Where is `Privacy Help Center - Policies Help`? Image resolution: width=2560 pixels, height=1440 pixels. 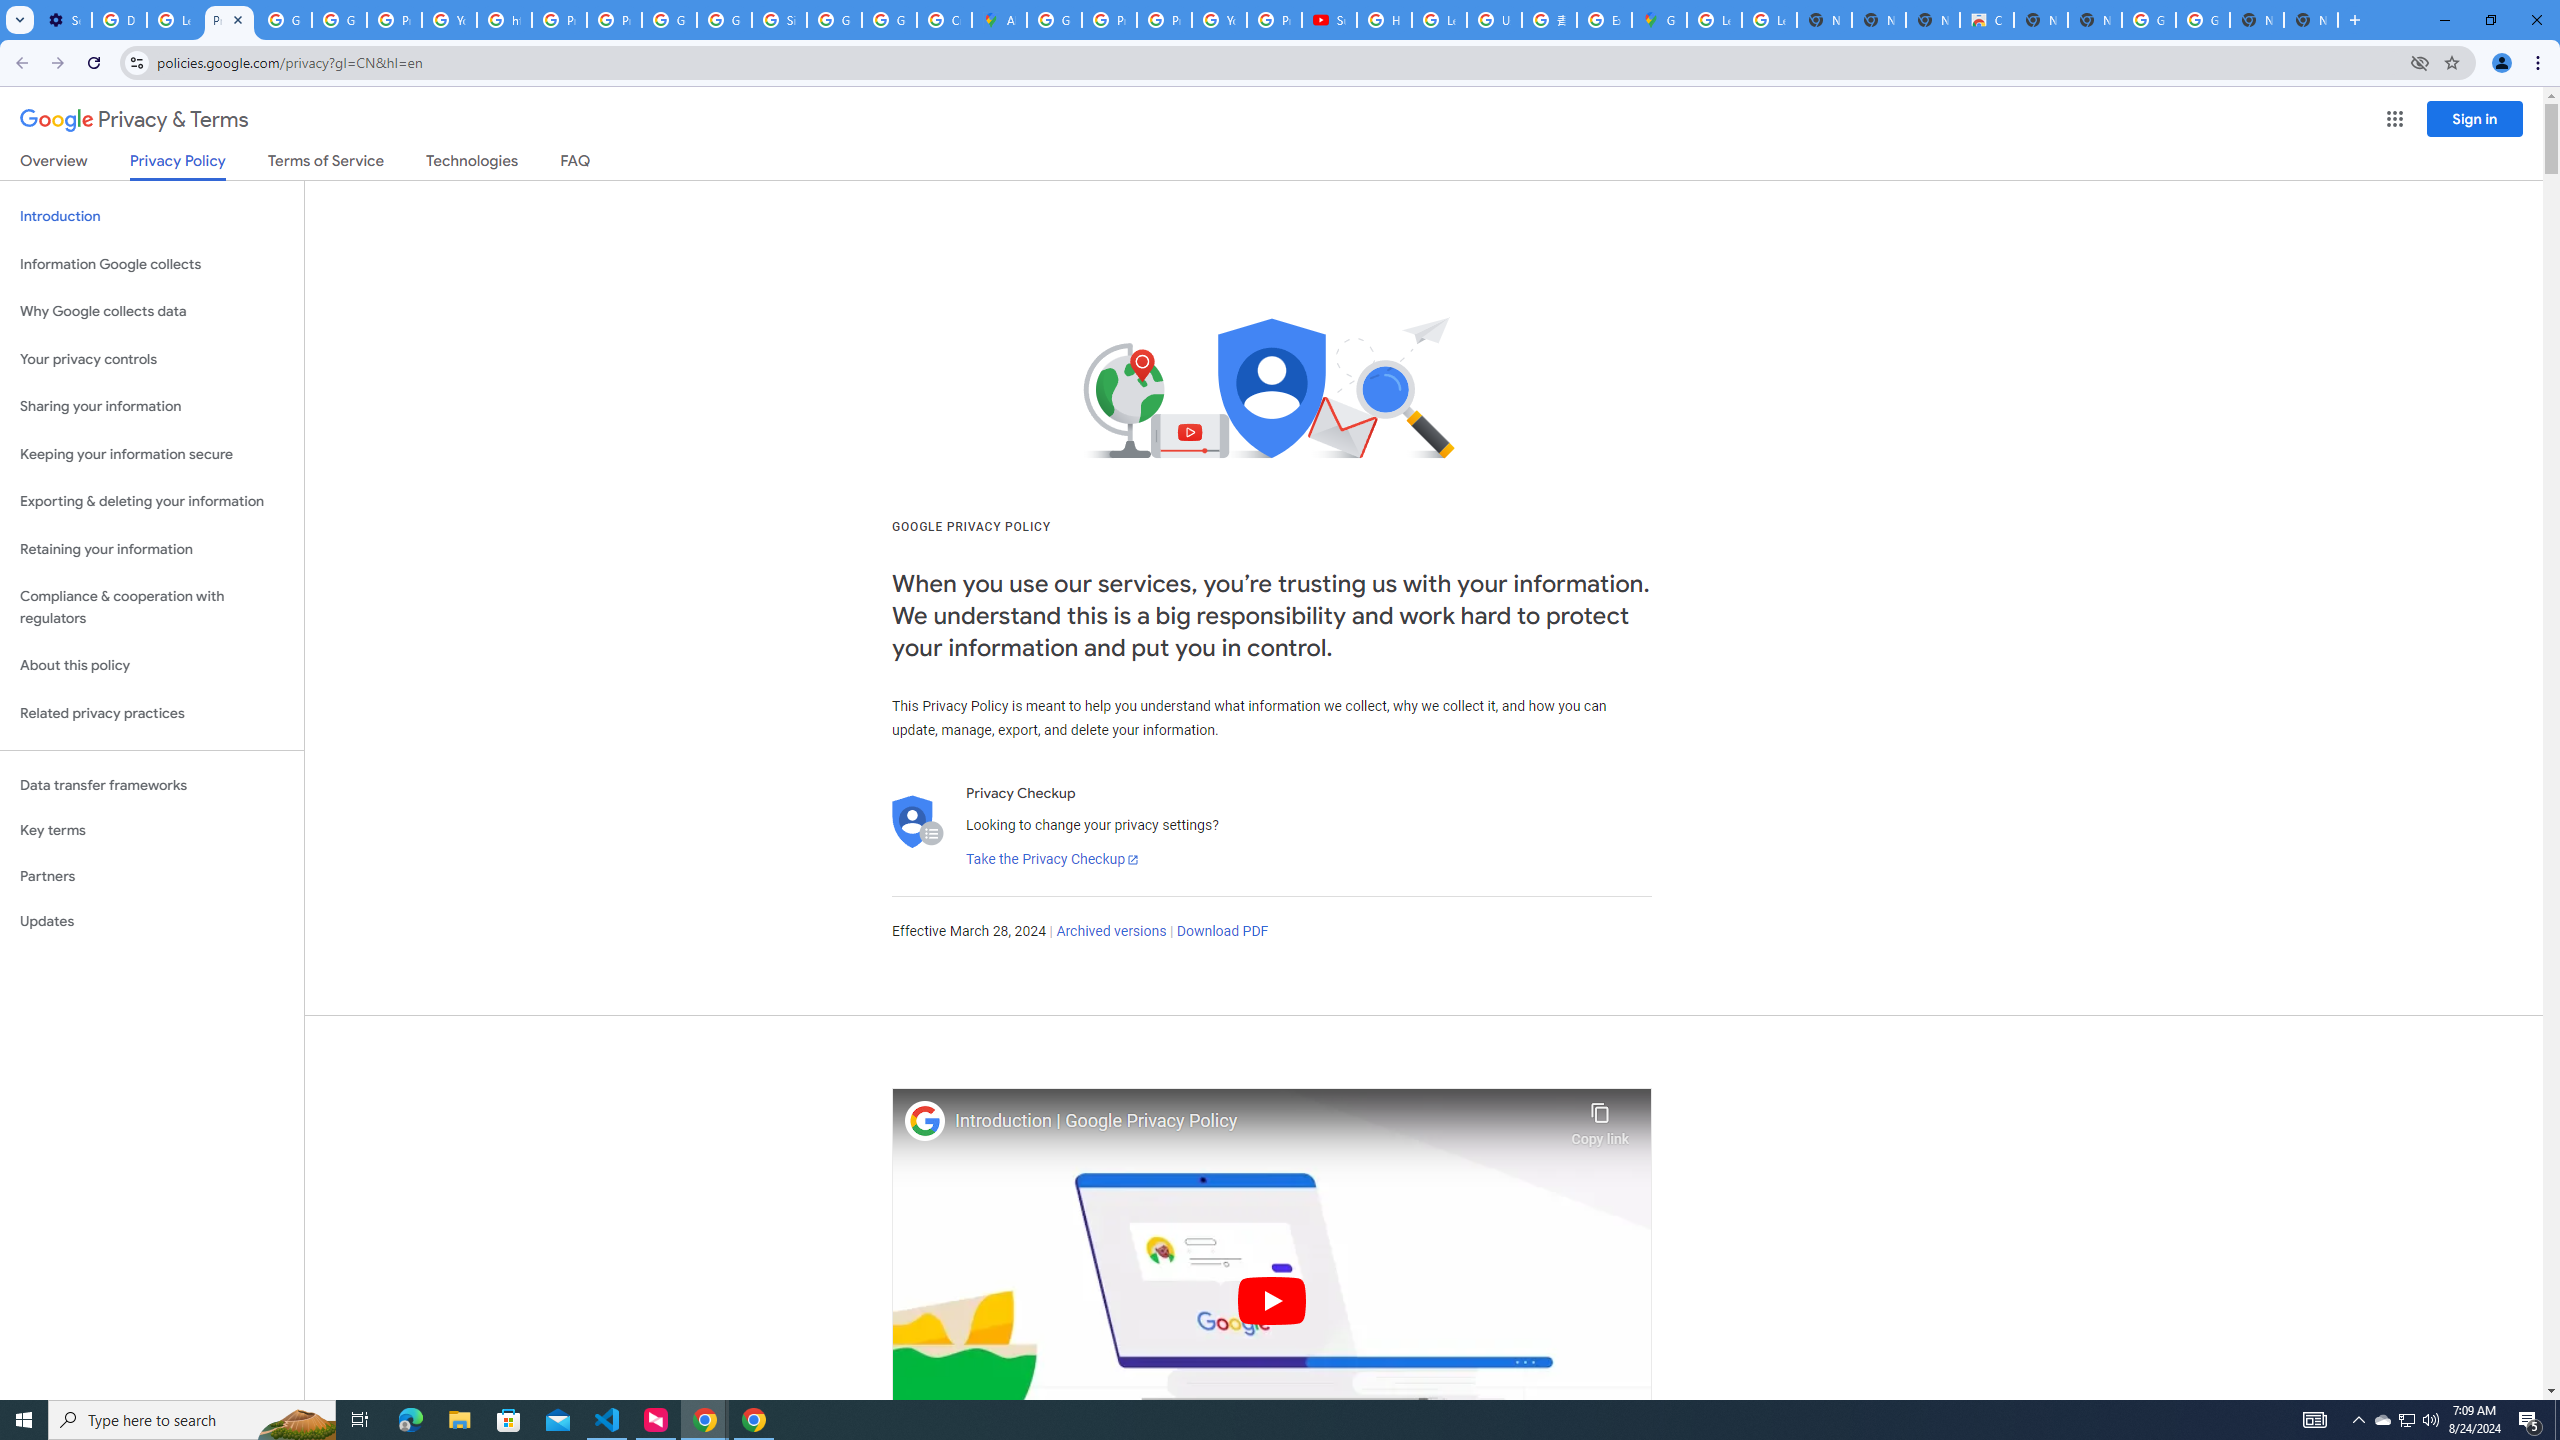
Privacy Help Center - Policies Help is located at coordinates (1164, 20).